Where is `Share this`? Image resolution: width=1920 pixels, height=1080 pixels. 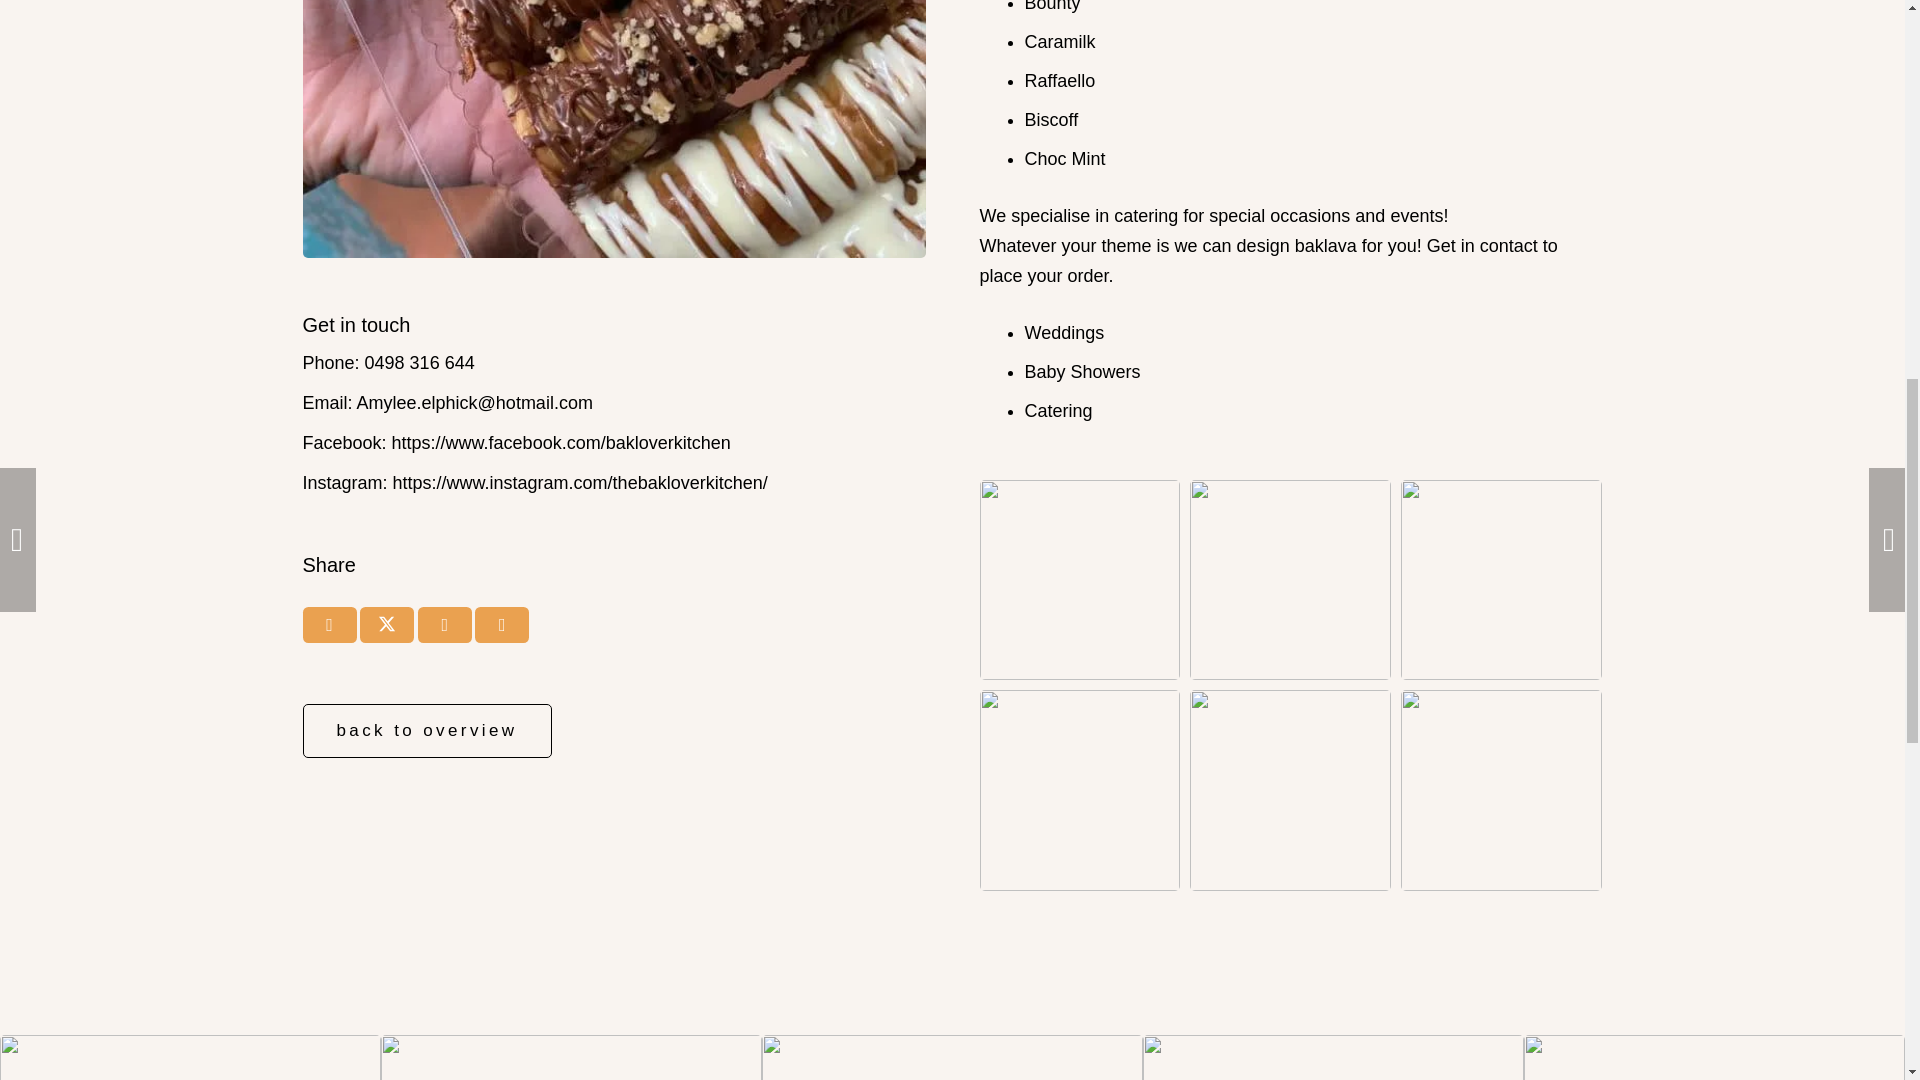
Share this is located at coordinates (328, 624).